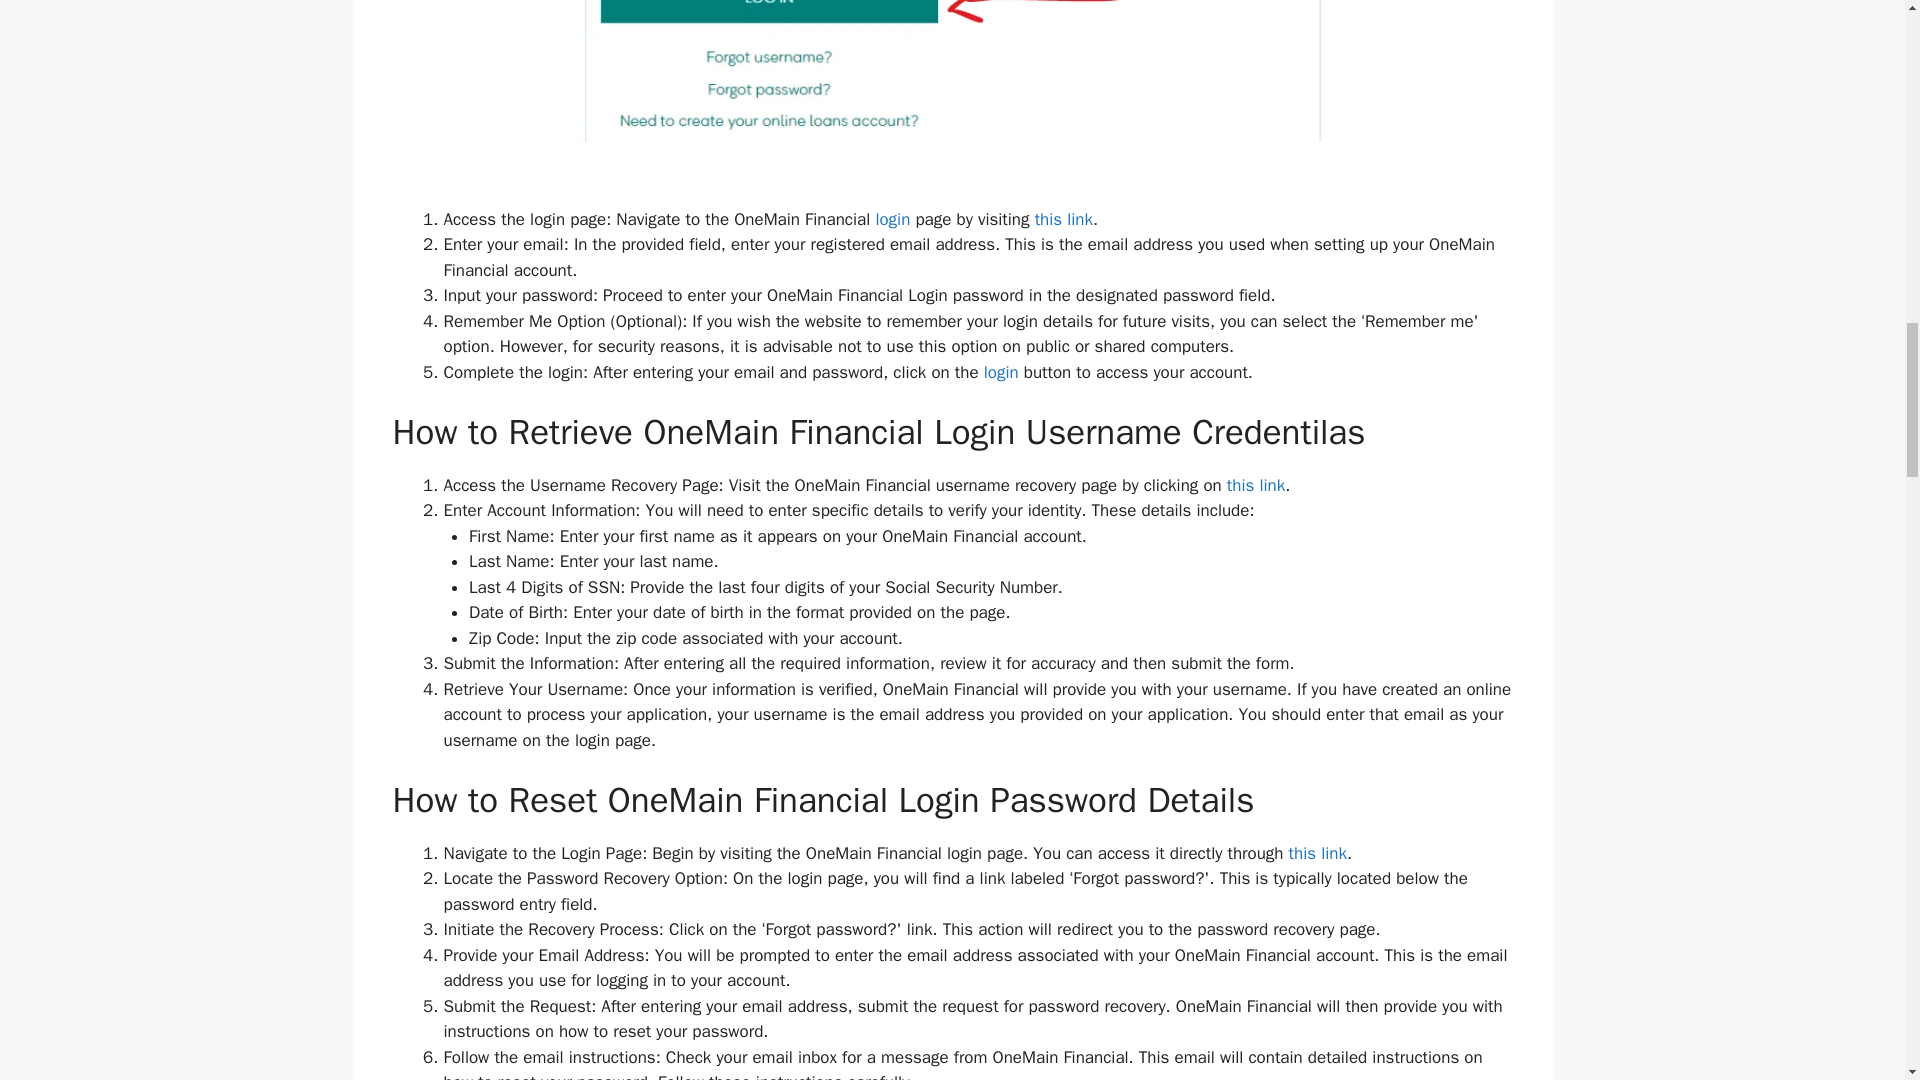 This screenshot has width=1920, height=1080. Describe the element at coordinates (1063, 220) in the screenshot. I see `this link` at that location.